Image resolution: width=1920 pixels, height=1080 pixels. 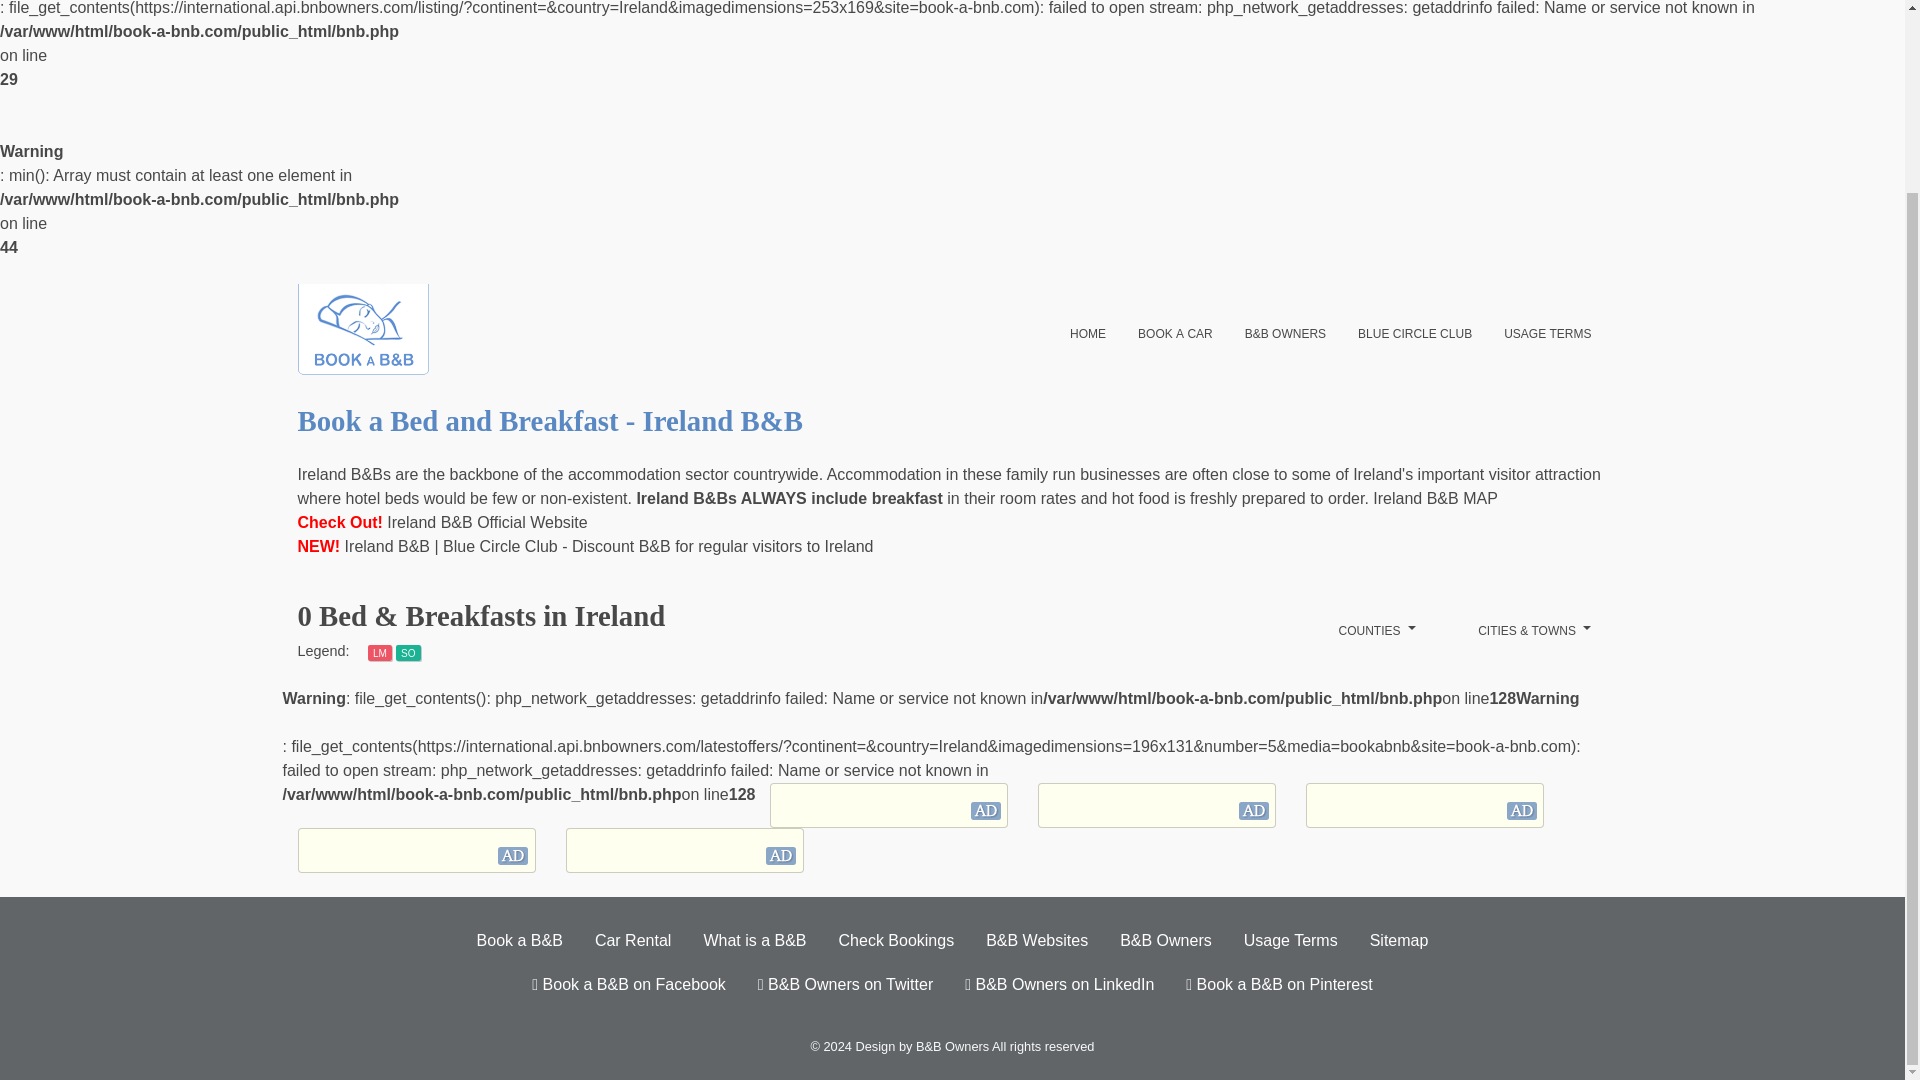 What do you see at coordinates (633, 941) in the screenshot?
I see `Car Rental` at bounding box center [633, 941].